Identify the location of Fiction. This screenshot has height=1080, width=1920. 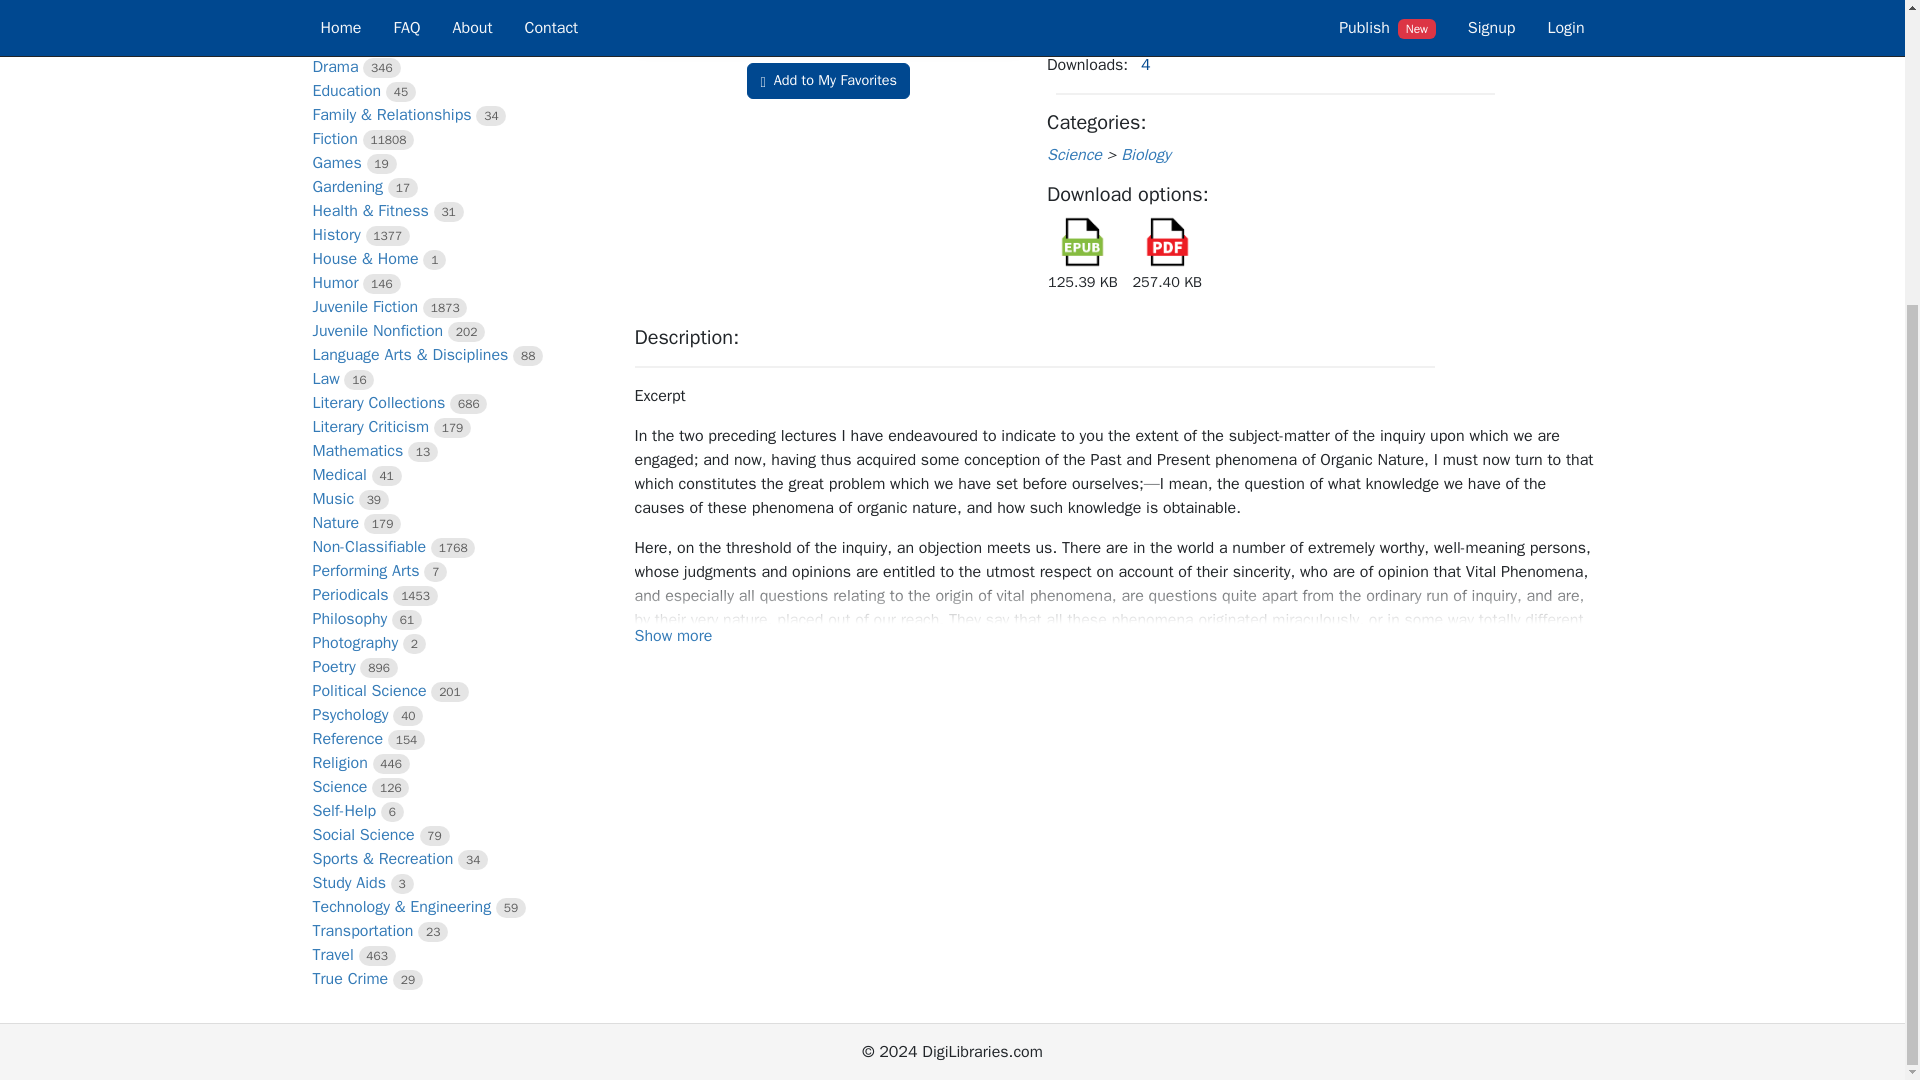
(334, 138).